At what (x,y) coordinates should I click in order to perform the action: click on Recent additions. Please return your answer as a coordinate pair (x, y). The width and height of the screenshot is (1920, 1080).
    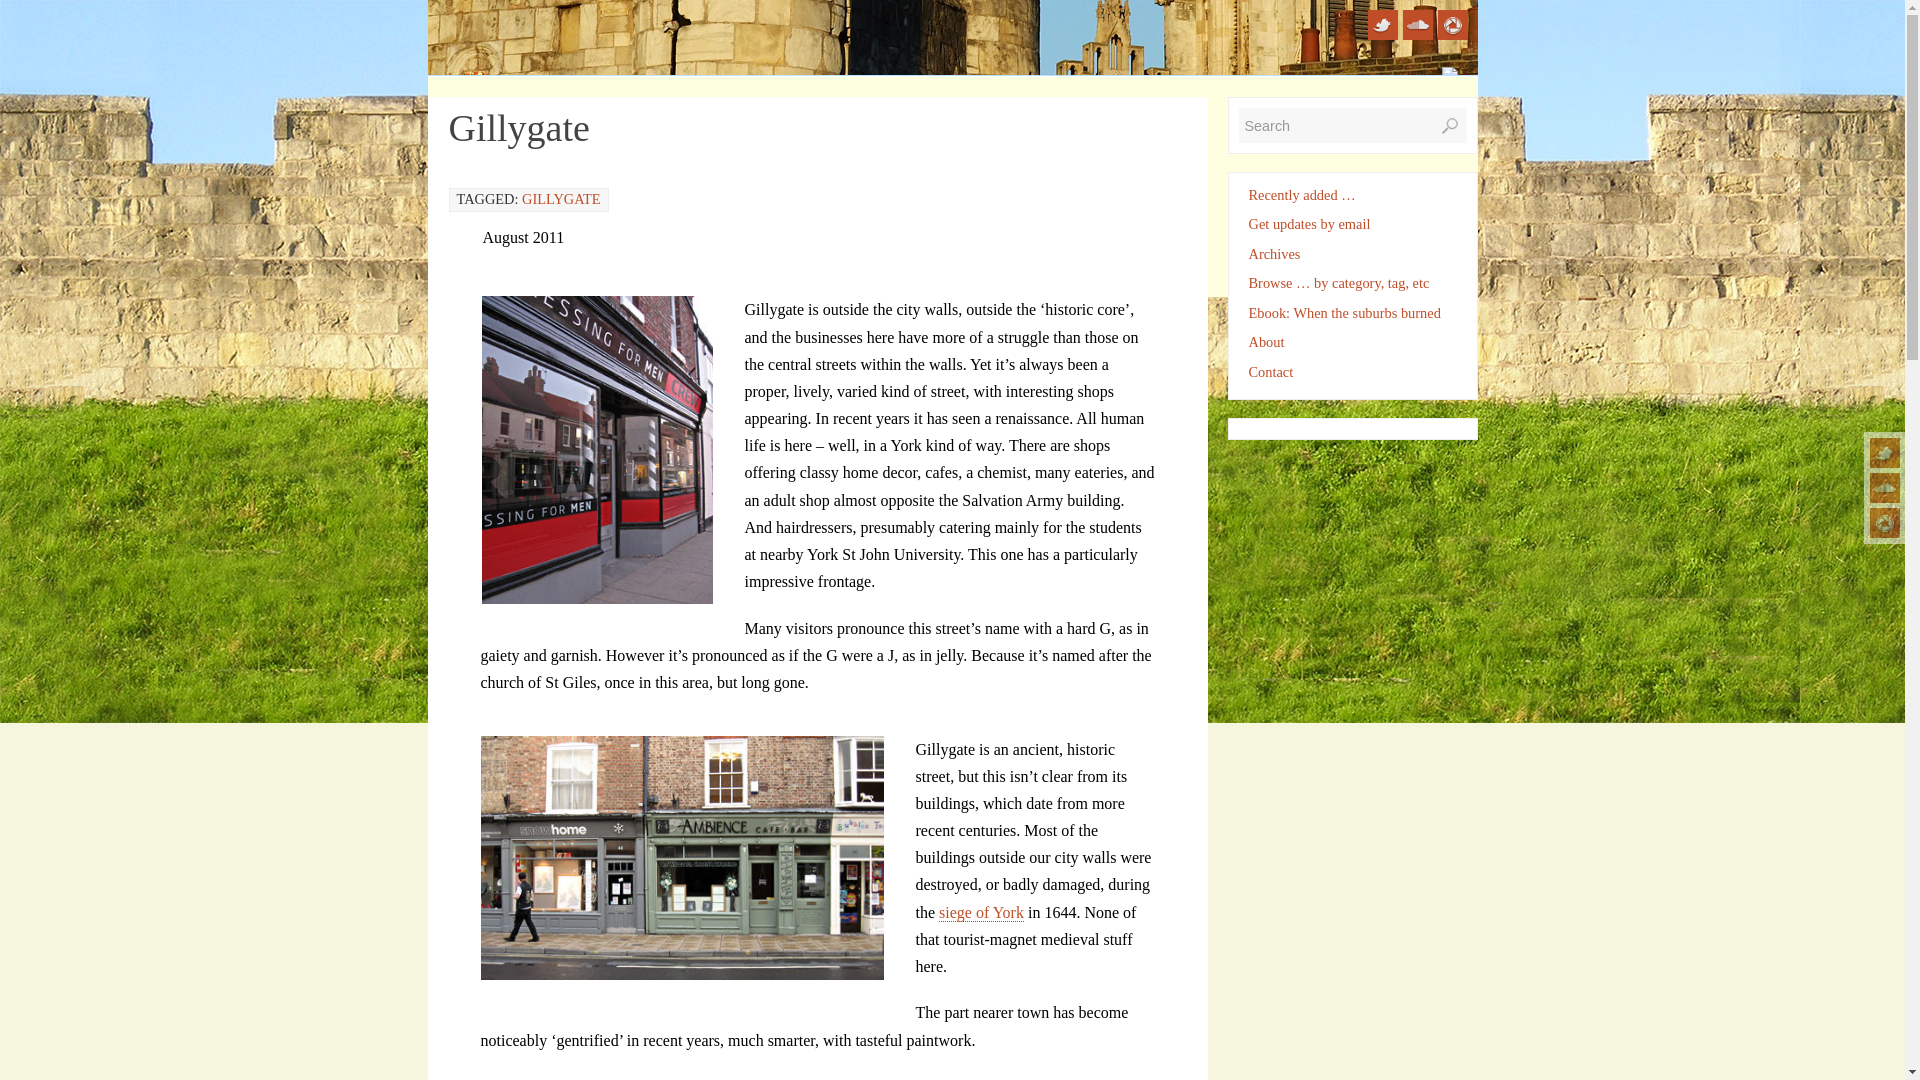
    Looking at the image, I should click on (1302, 194).